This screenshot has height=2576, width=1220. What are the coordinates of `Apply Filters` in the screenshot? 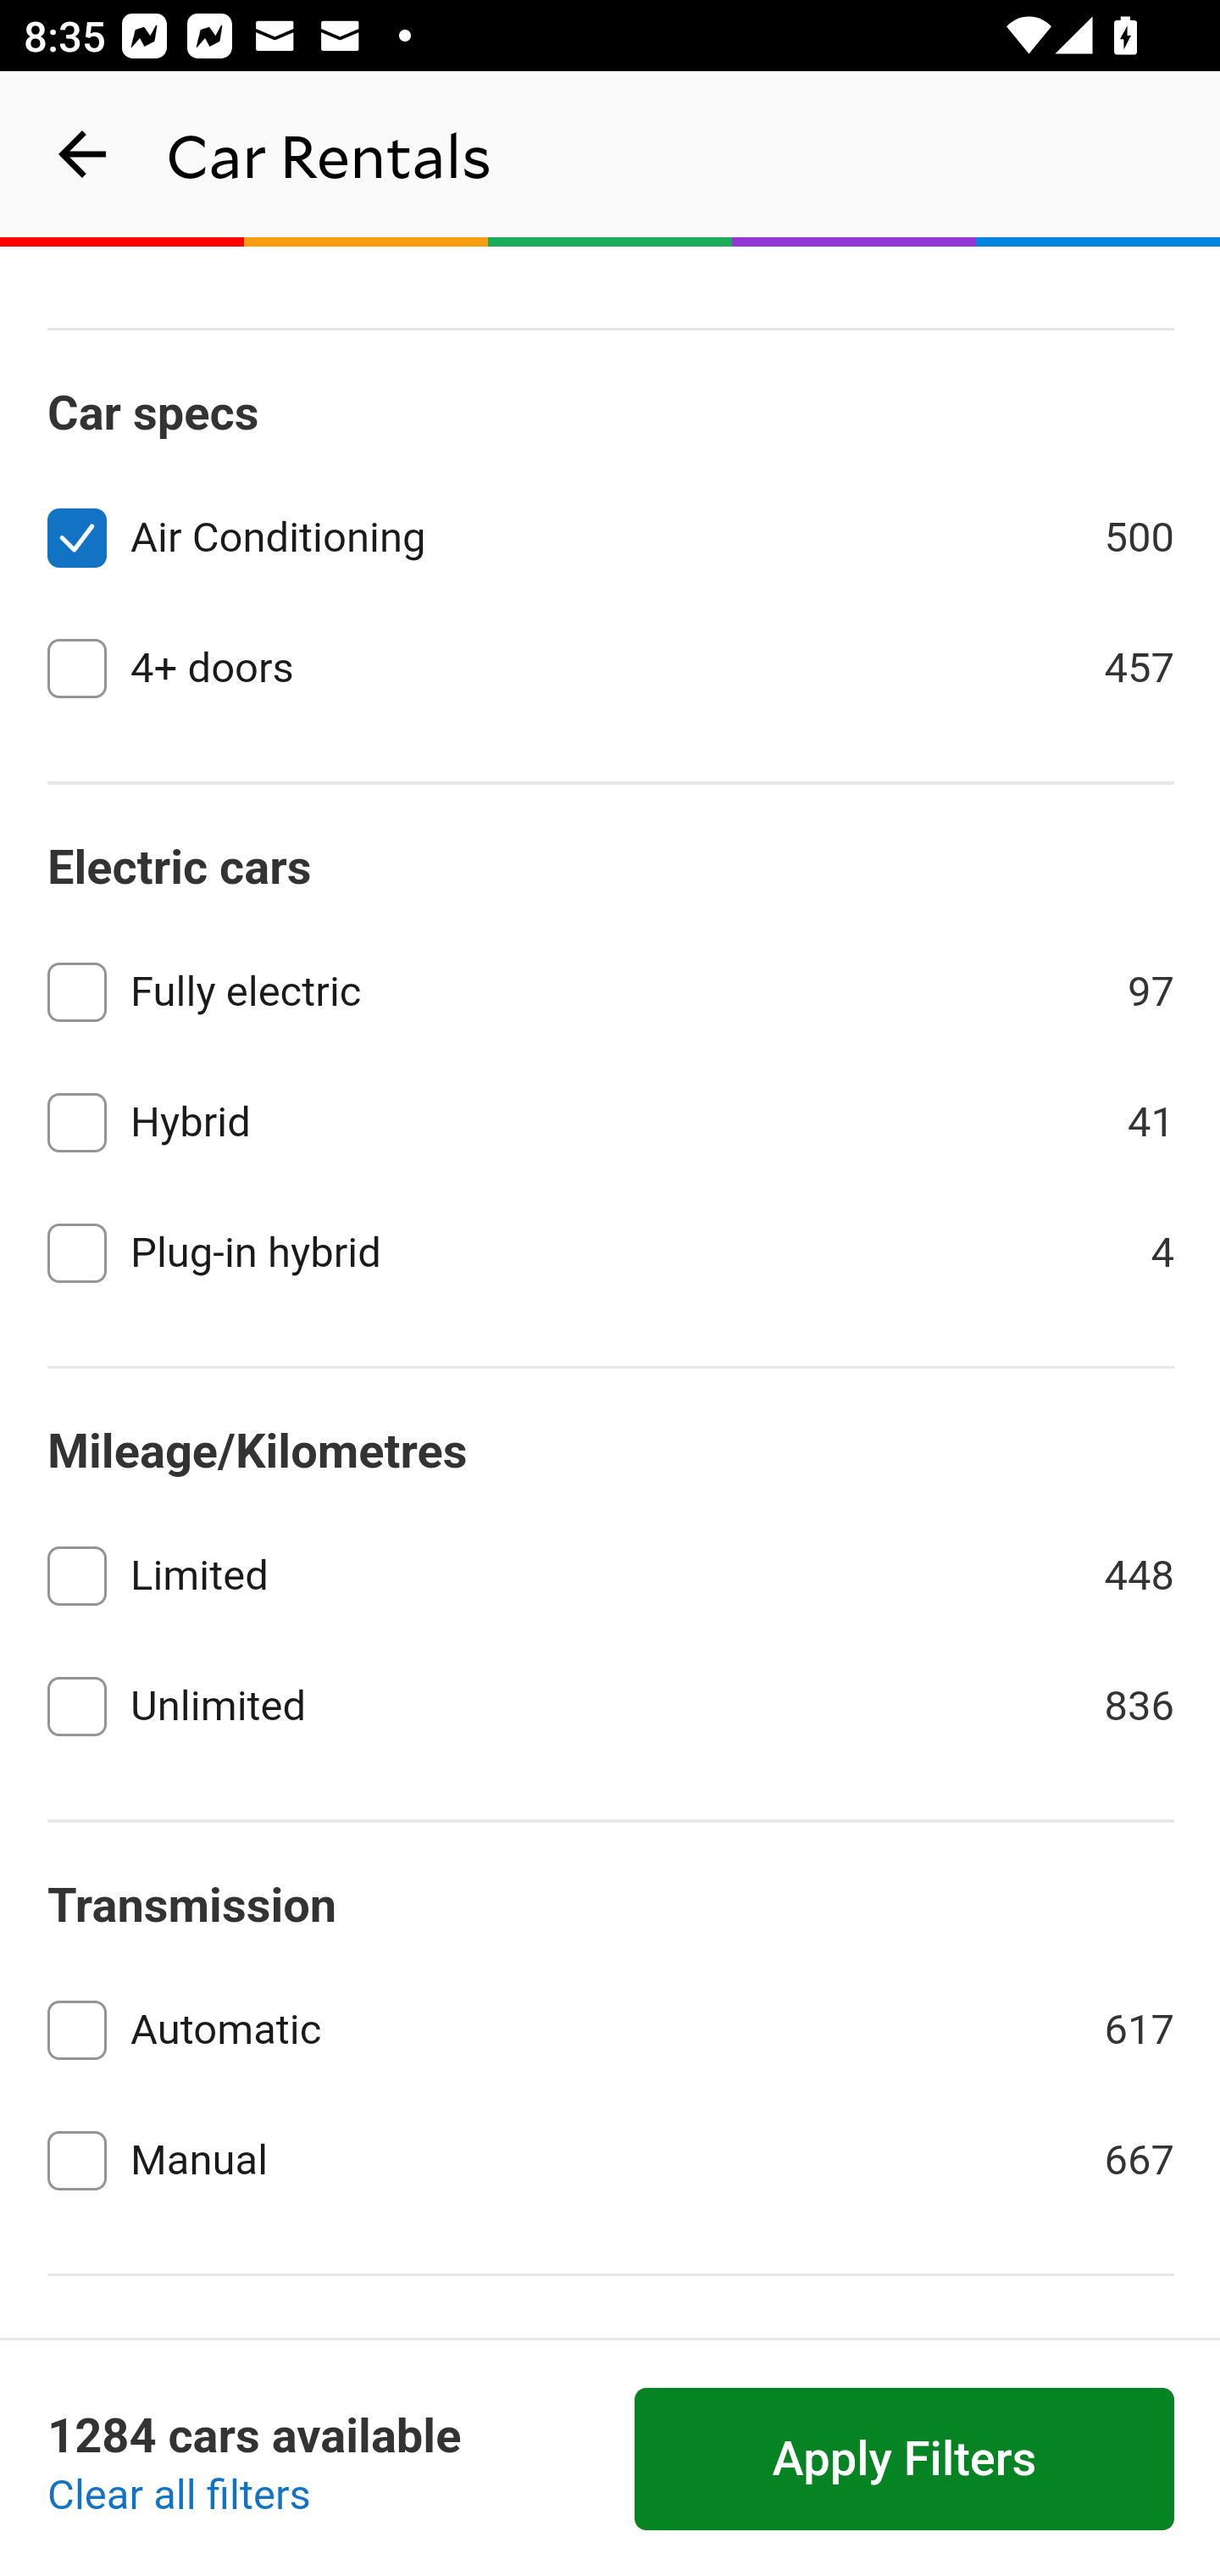 It's located at (905, 2460).